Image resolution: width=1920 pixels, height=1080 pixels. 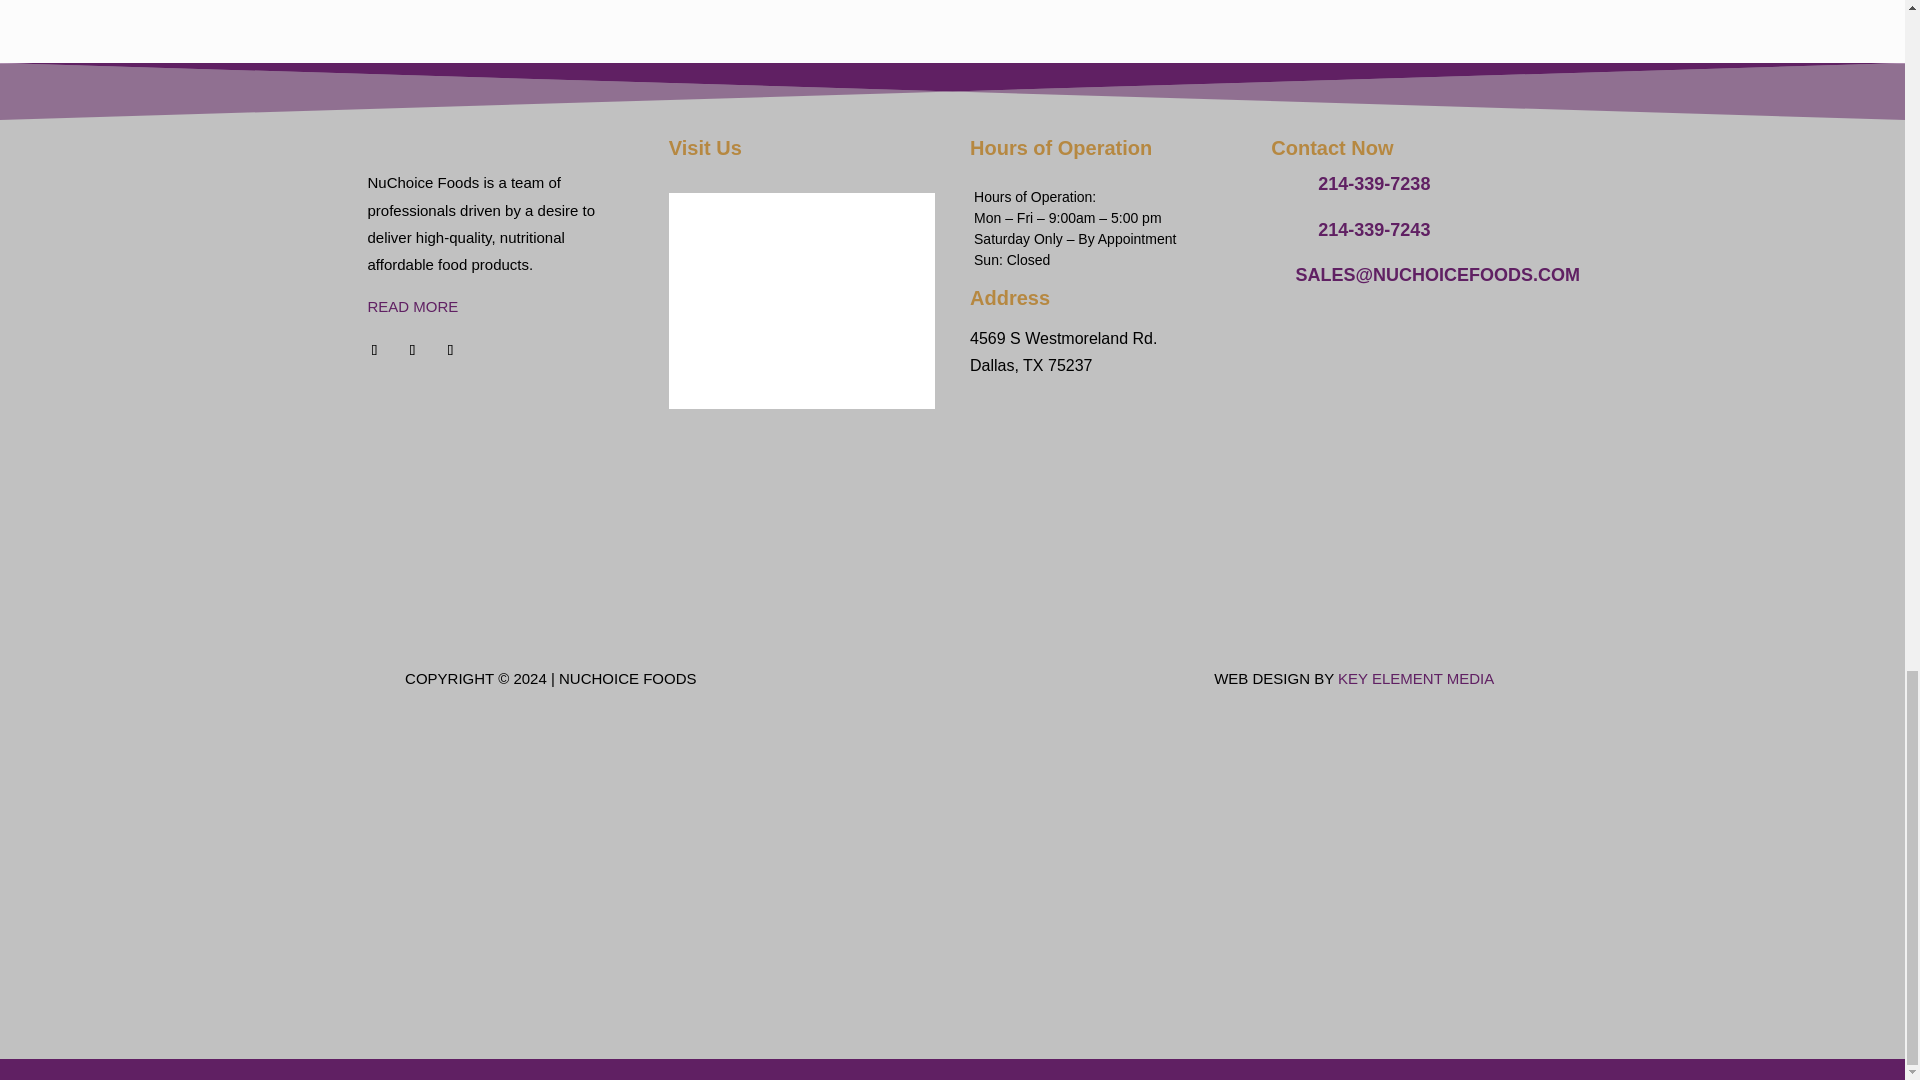 I want to click on READ MORE, so click(x=413, y=306).